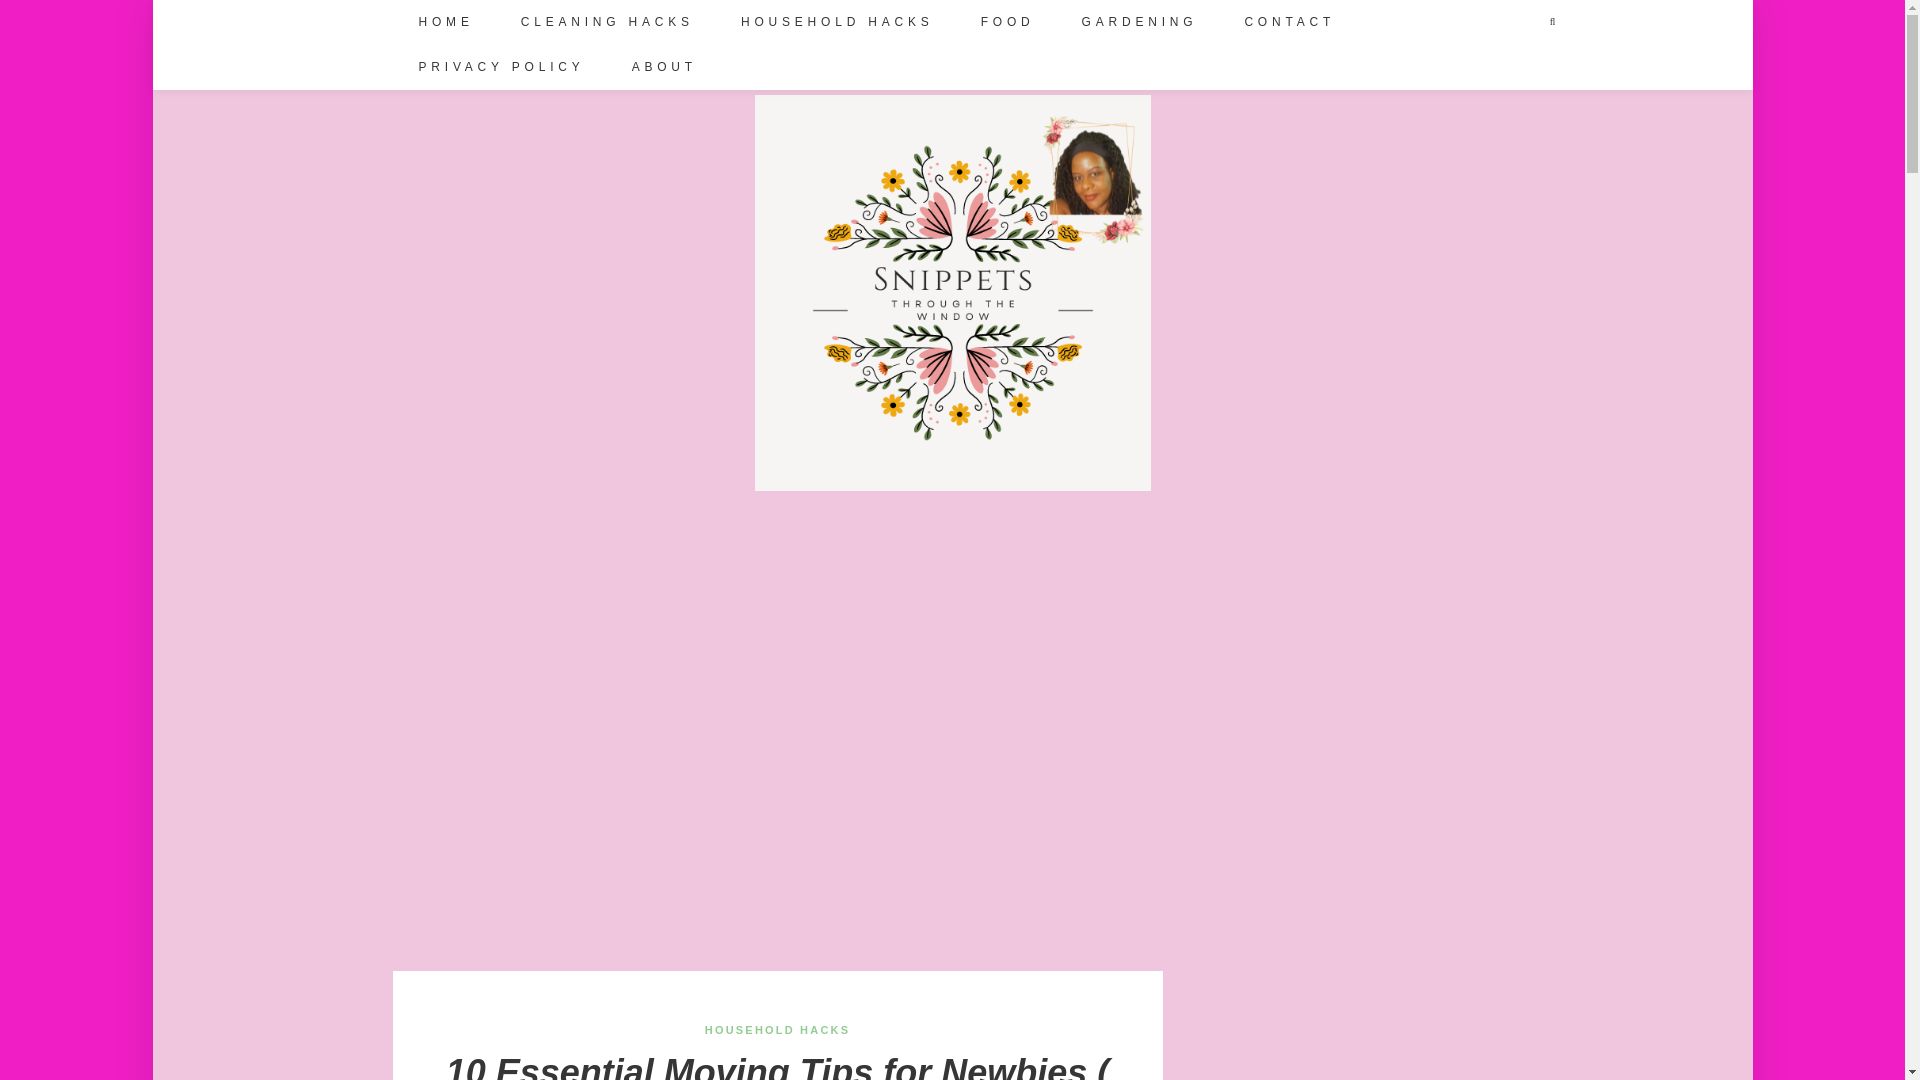 The width and height of the screenshot is (1920, 1080). What do you see at coordinates (498, 67) in the screenshot?
I see `PRIVACY POLICY` at bounding box center [498, 67].